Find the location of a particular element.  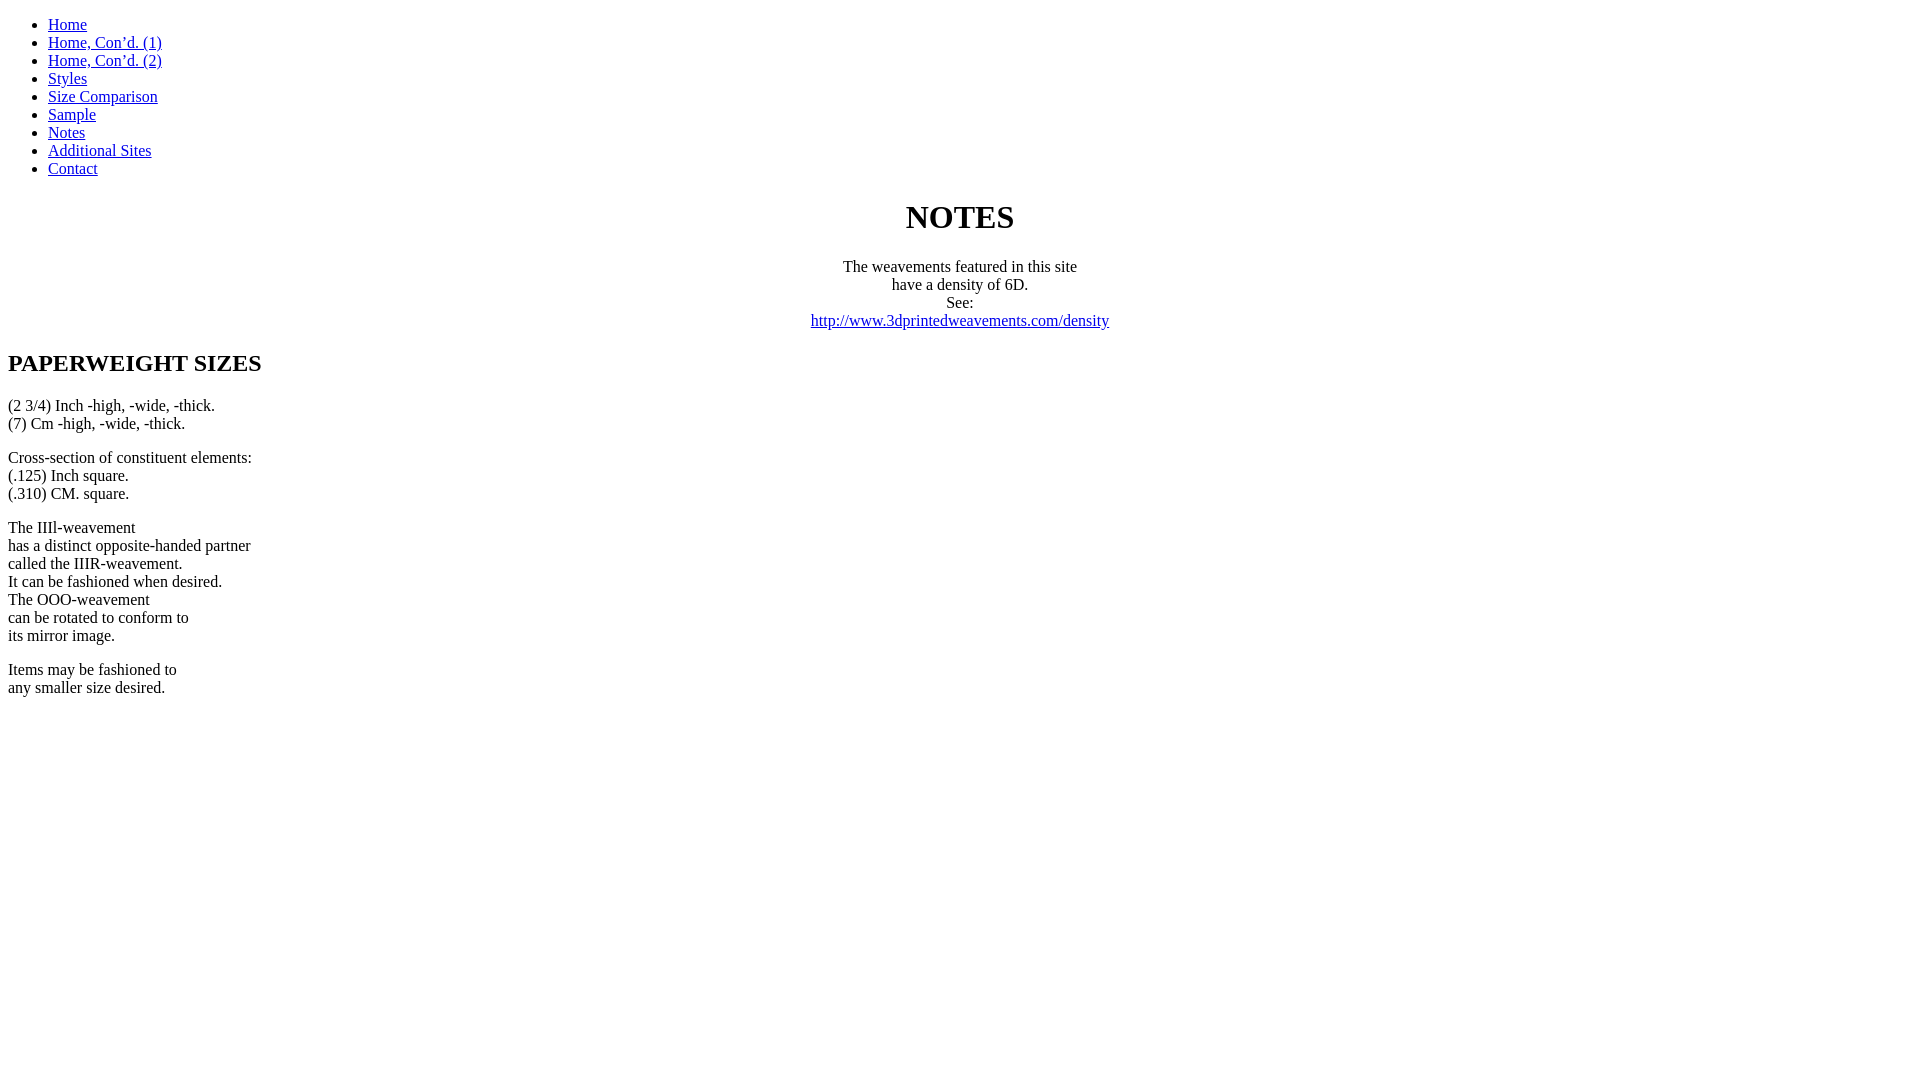

Notes is located at coordinates (66, 132).